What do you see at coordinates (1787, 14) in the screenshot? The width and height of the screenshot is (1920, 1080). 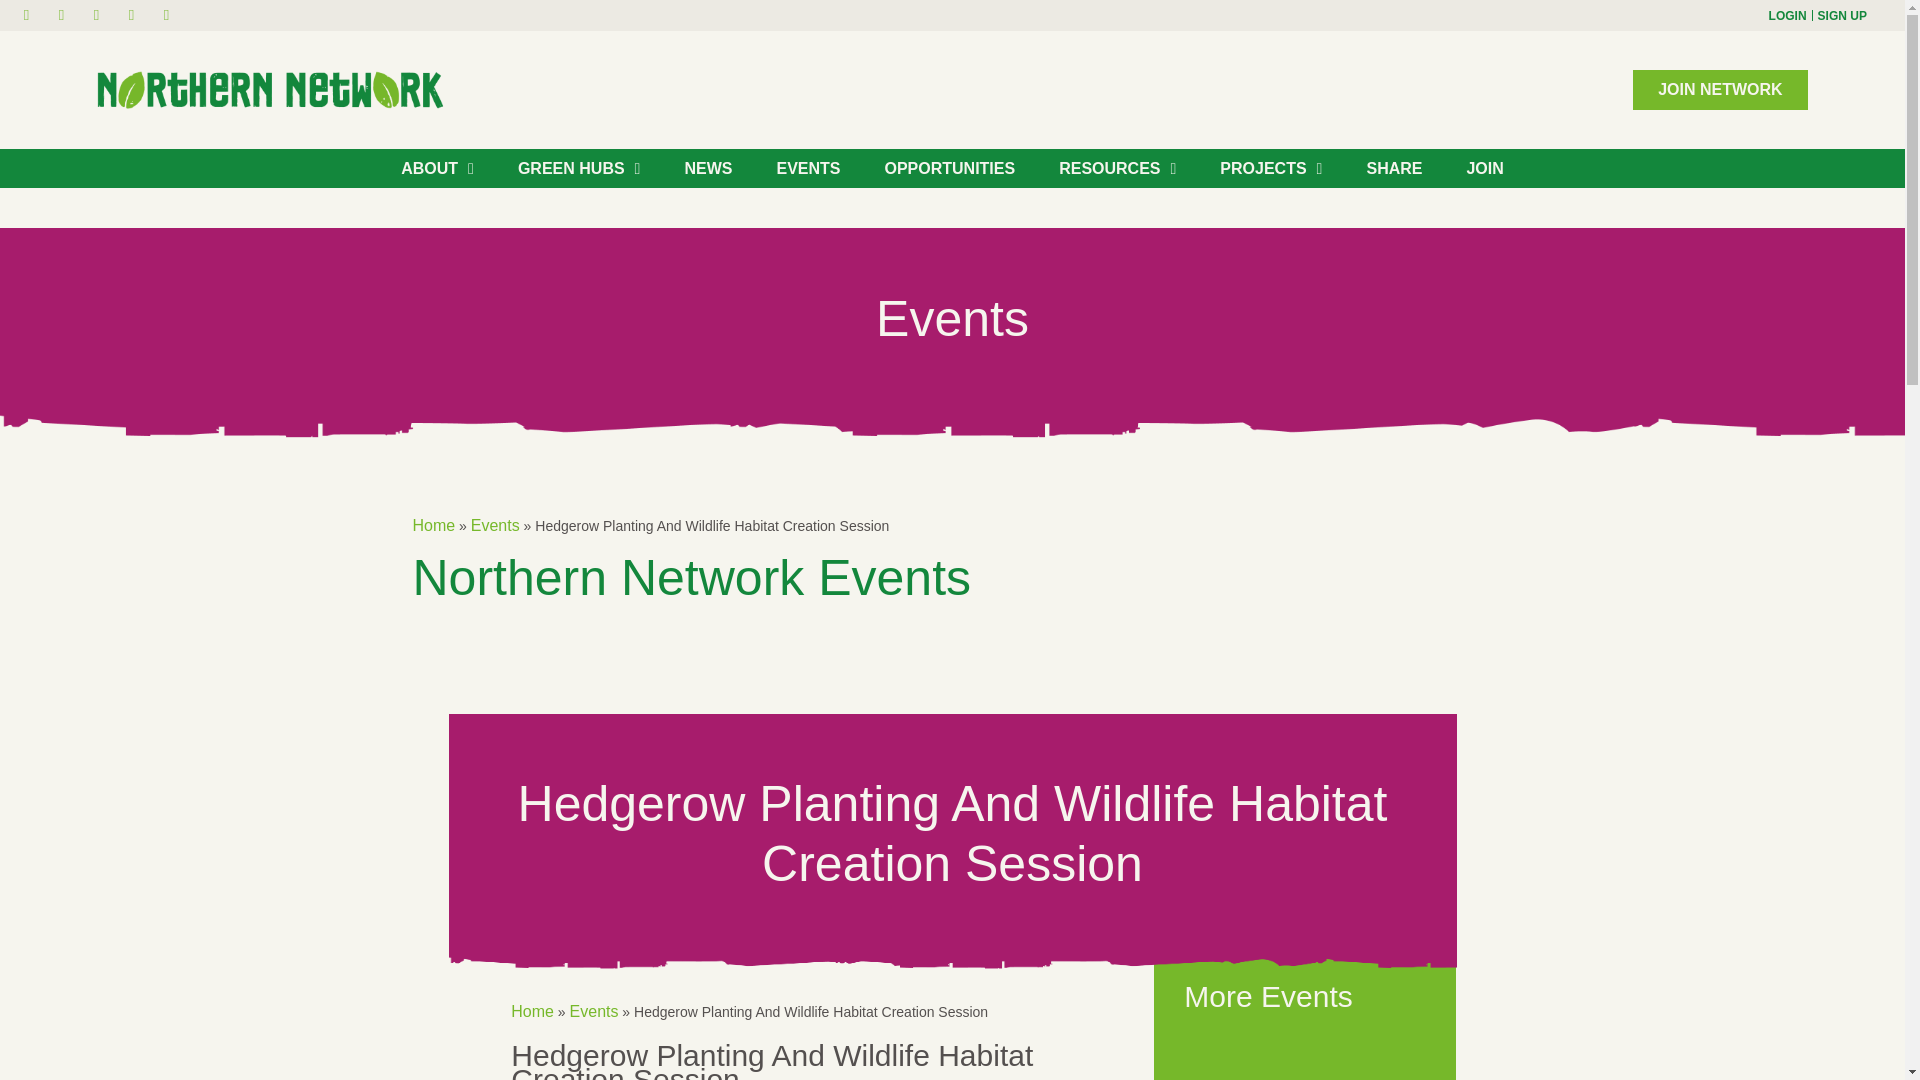 I see `LOGIN` at bounding box center [1787, 14].